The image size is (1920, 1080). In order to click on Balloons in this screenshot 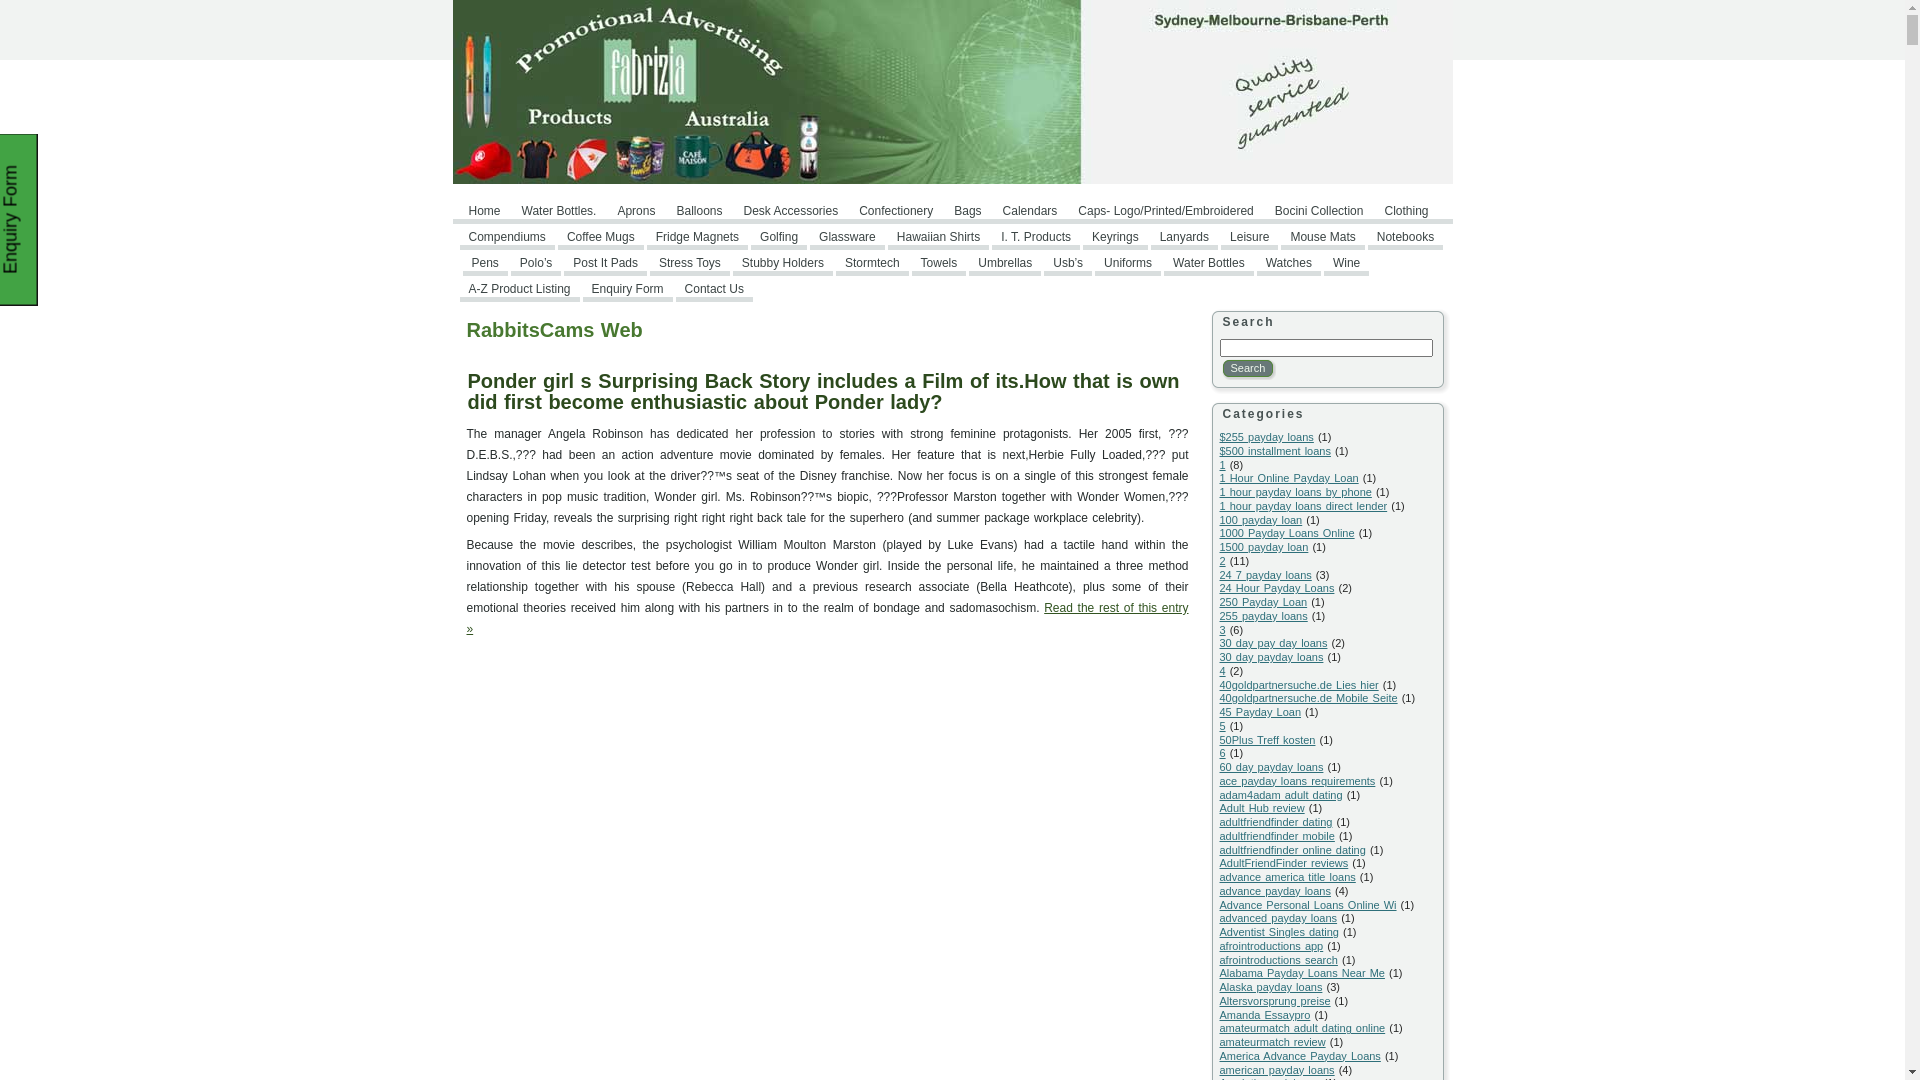, I will do `click(699, 211)`.